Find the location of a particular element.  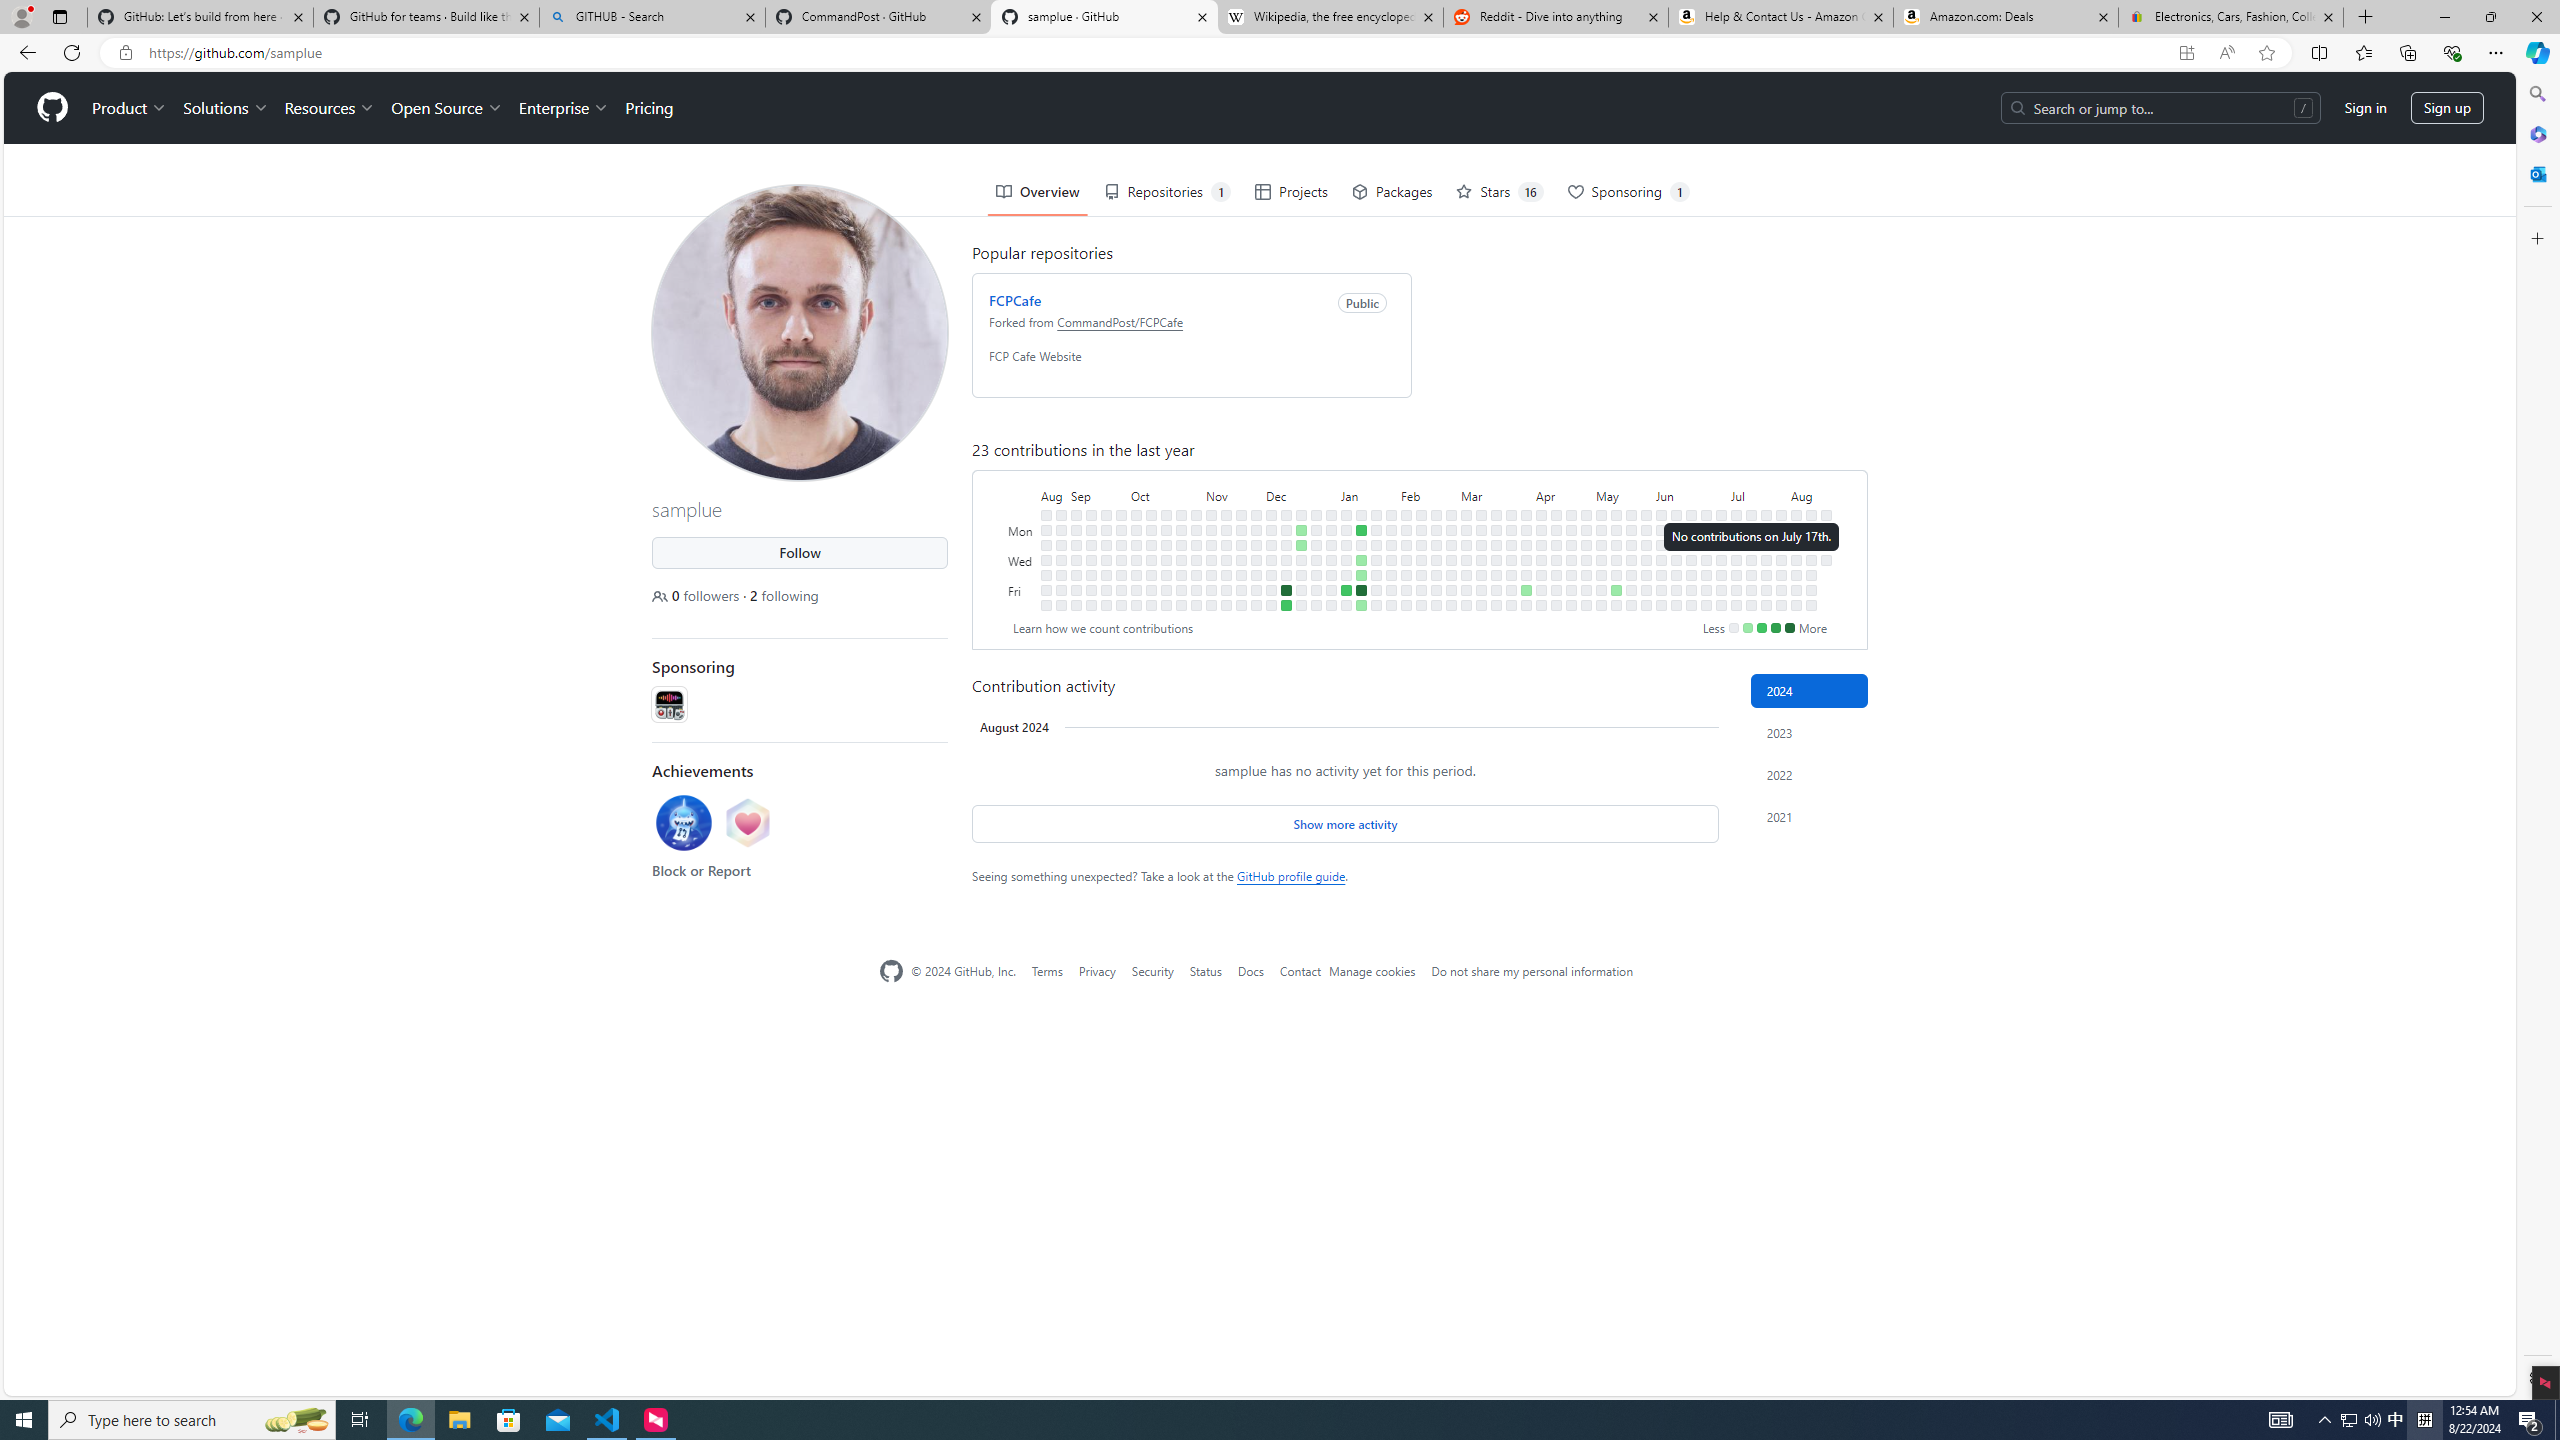

No contributions on November 19th. is located at coordinates (1241, 514).